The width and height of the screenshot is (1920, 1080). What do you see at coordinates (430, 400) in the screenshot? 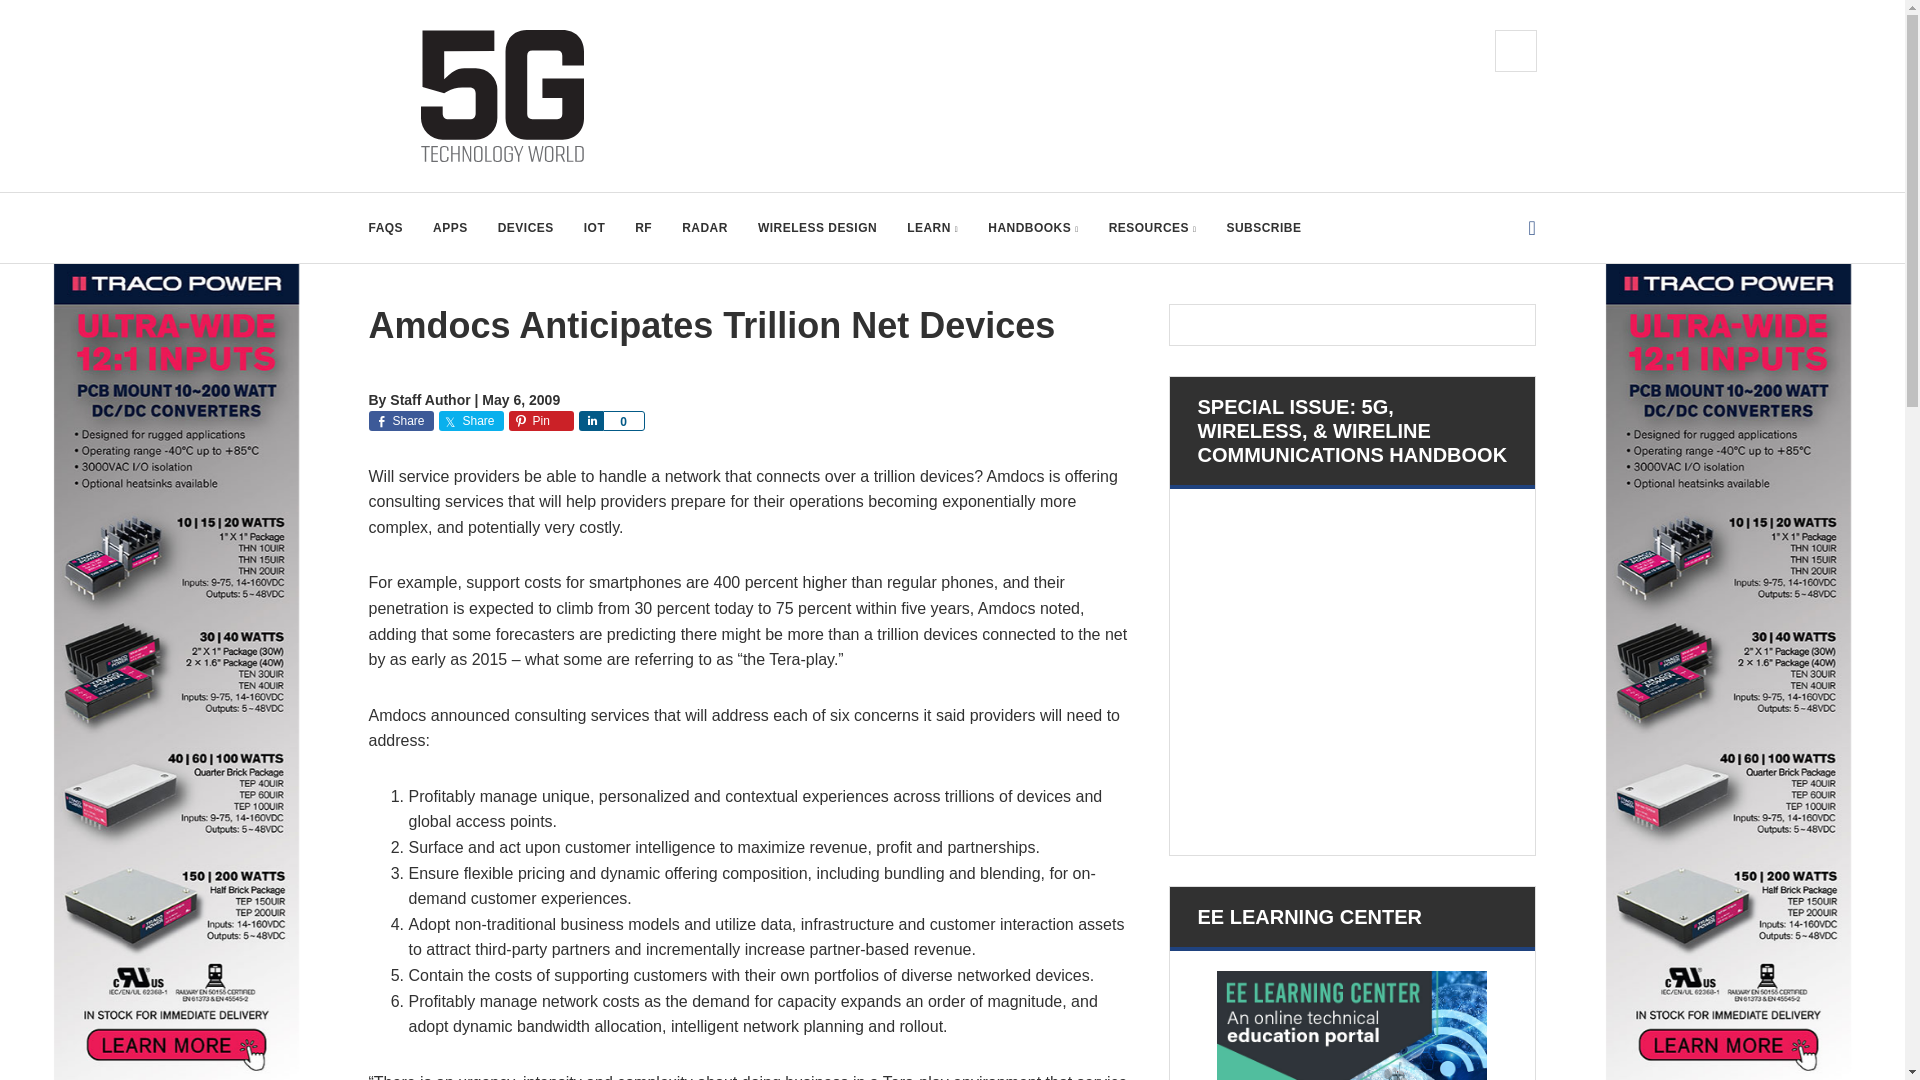
I see `Staff Author` at bounding box center [430, 400].